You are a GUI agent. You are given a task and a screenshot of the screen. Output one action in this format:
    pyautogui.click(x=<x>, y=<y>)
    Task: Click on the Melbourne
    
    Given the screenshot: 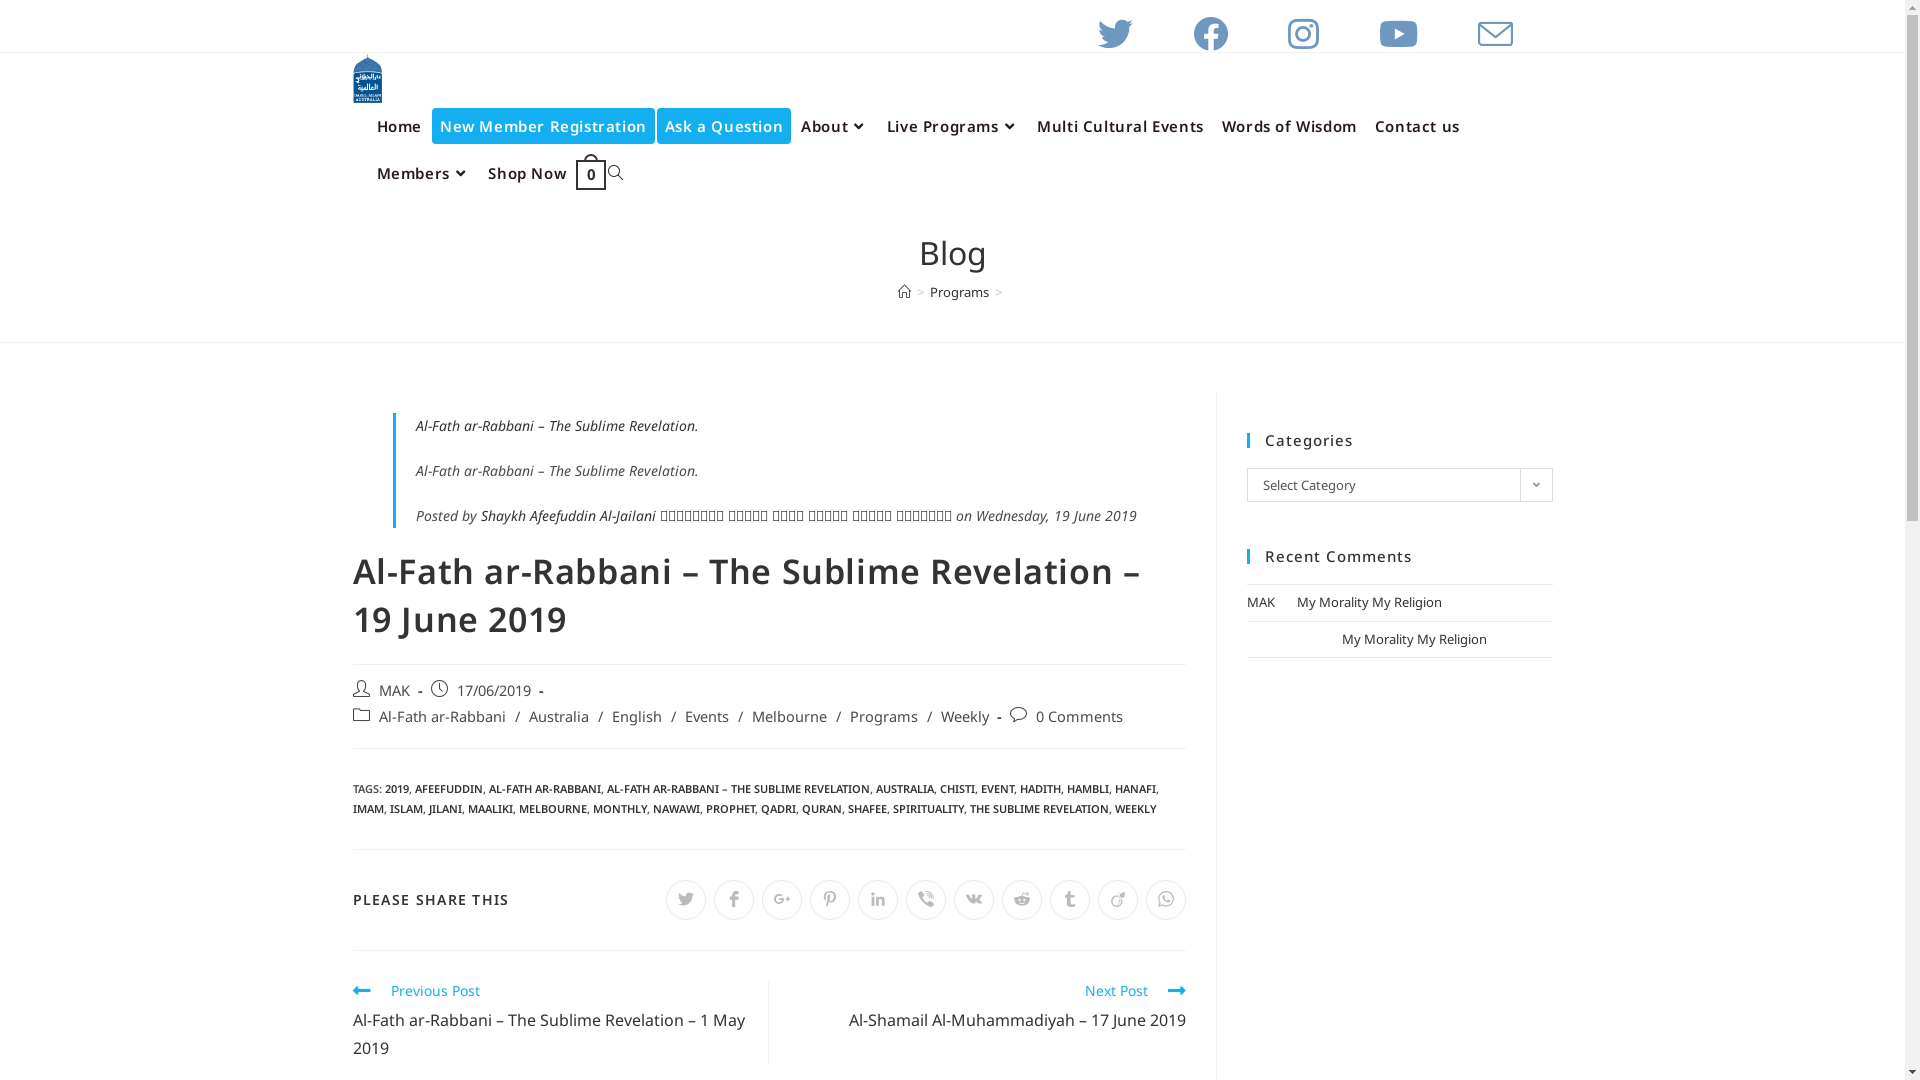 What is the action you would take?
    pyautogui.click(x=790, y=716)
    